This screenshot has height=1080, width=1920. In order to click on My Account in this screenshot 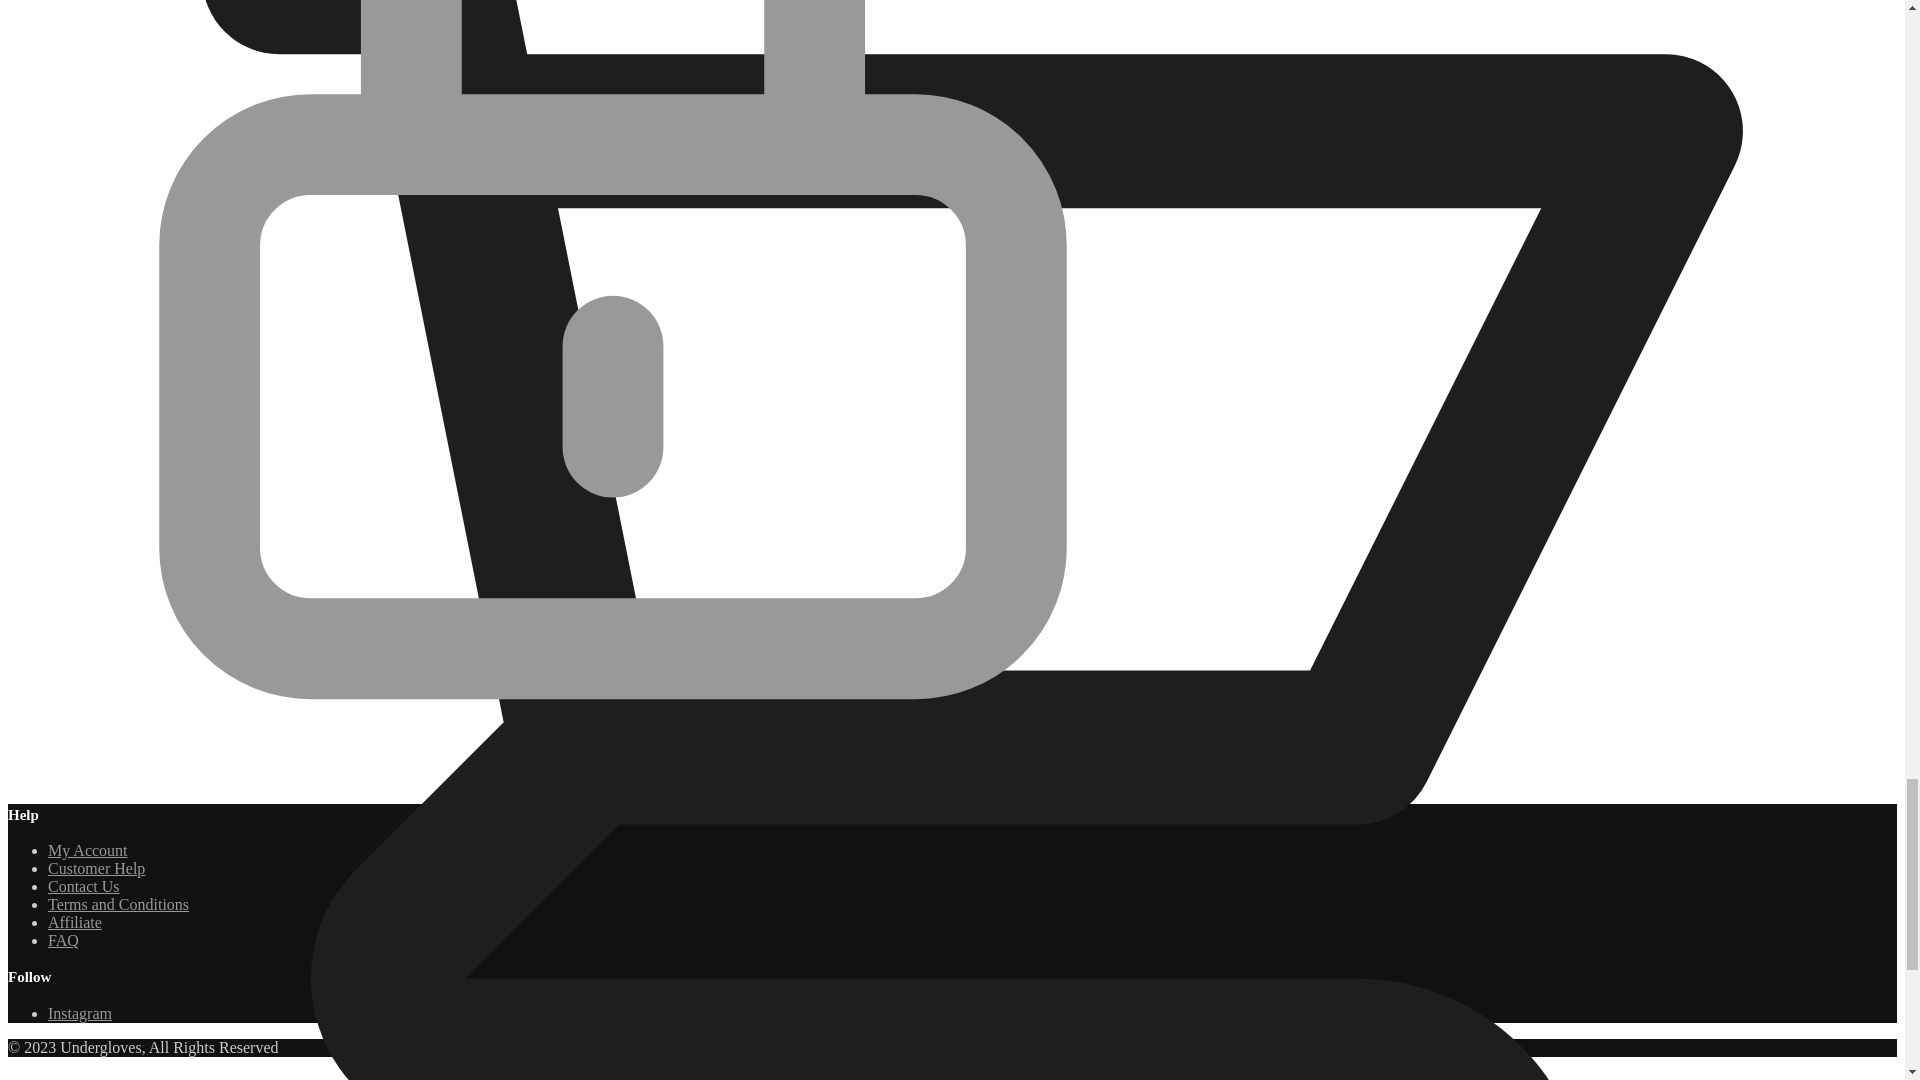, I will do `click(88, 850)`.